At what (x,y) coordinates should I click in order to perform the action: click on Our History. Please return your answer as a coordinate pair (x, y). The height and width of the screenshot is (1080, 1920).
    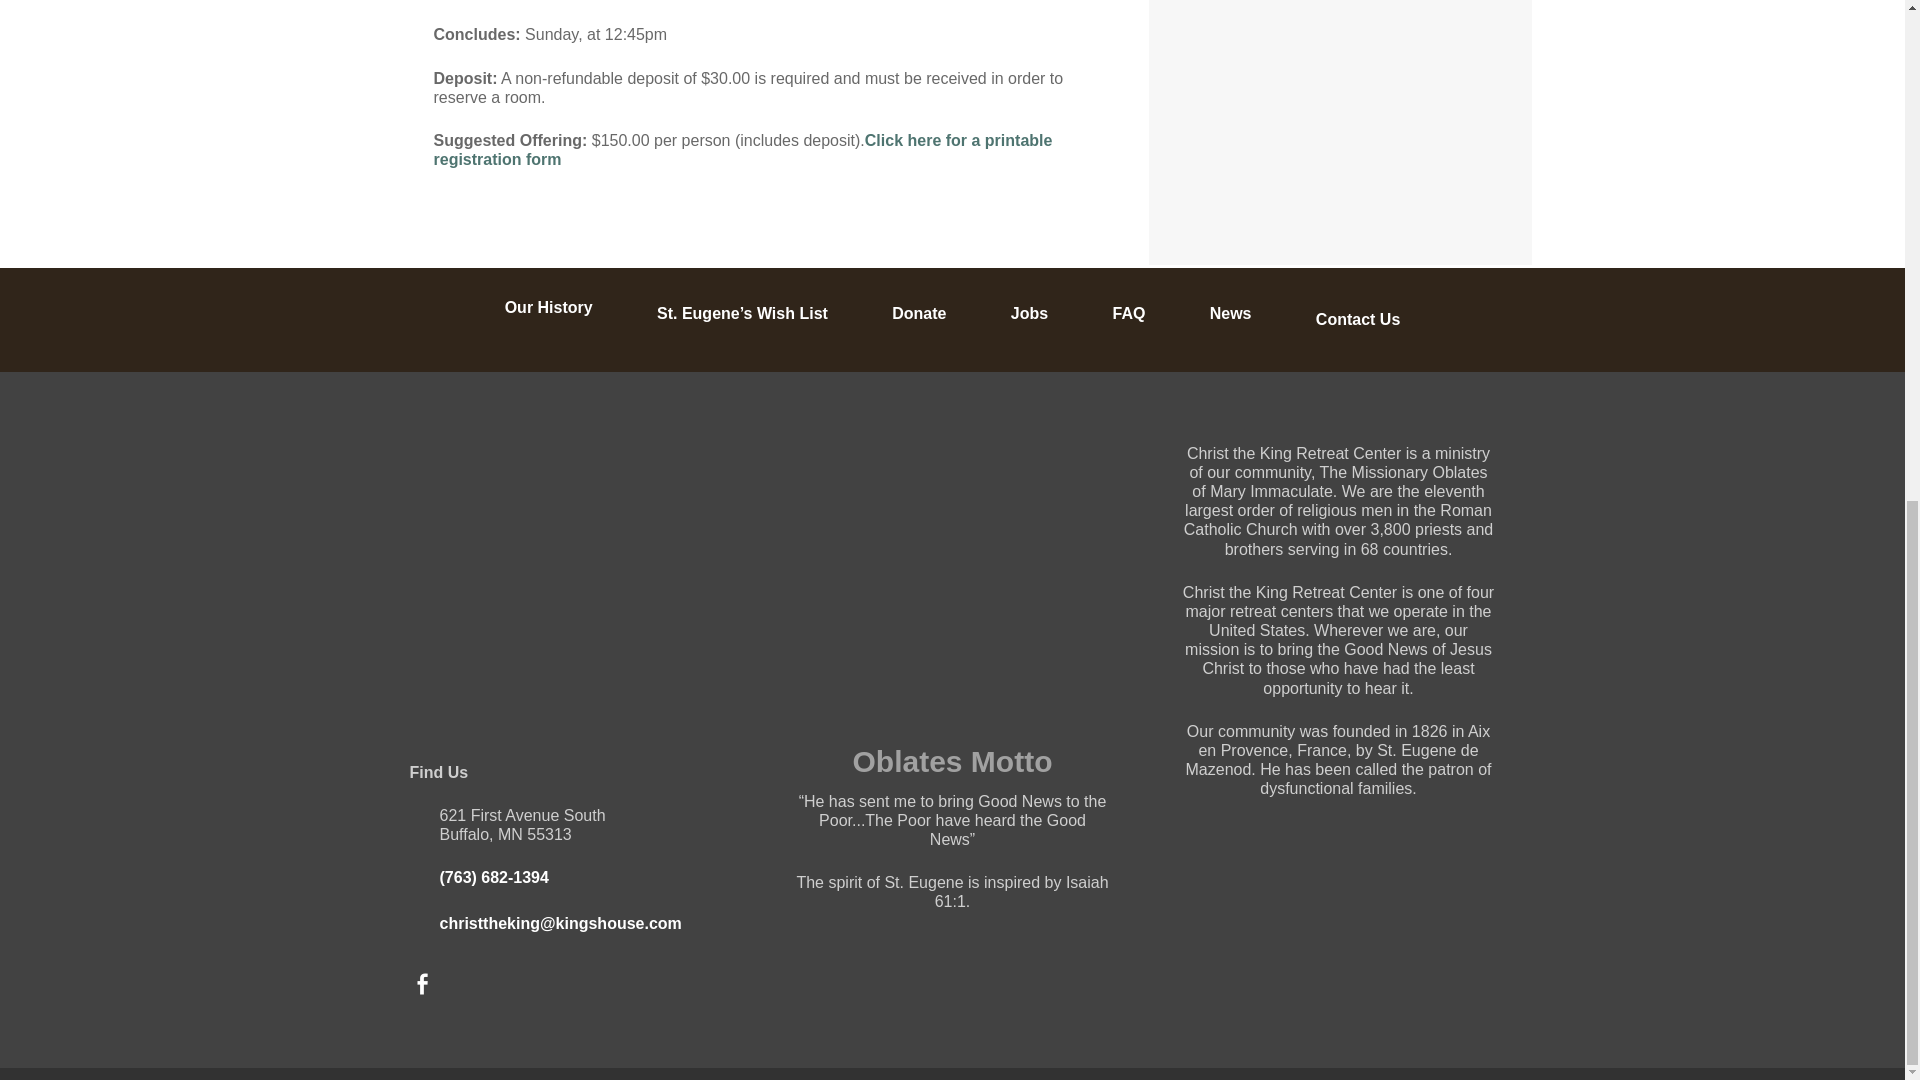
    Looking at the image, I should click on (548, 308).